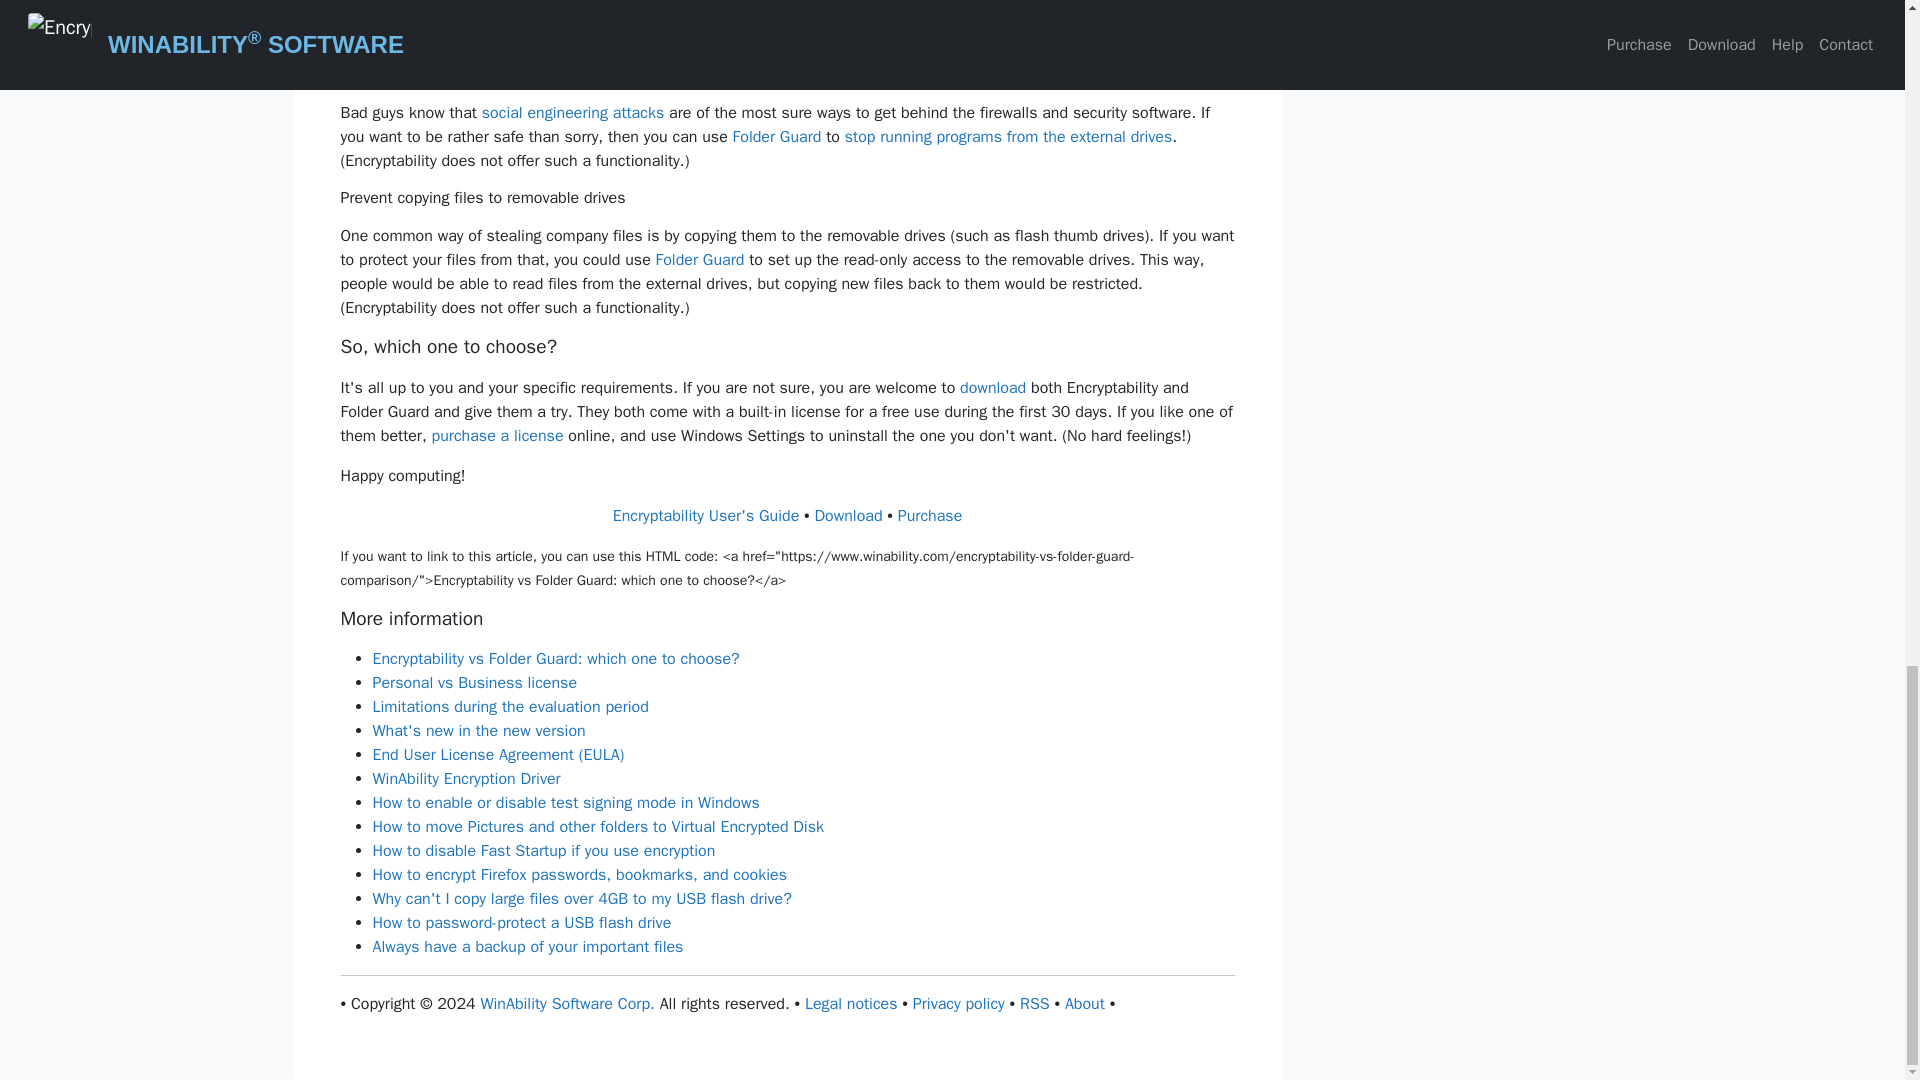 This screenshot has width=1920, height=1080. Describe the element at coordinates (706, 516) in the screenshot. I see `Encryptability User's Guide` at that location.